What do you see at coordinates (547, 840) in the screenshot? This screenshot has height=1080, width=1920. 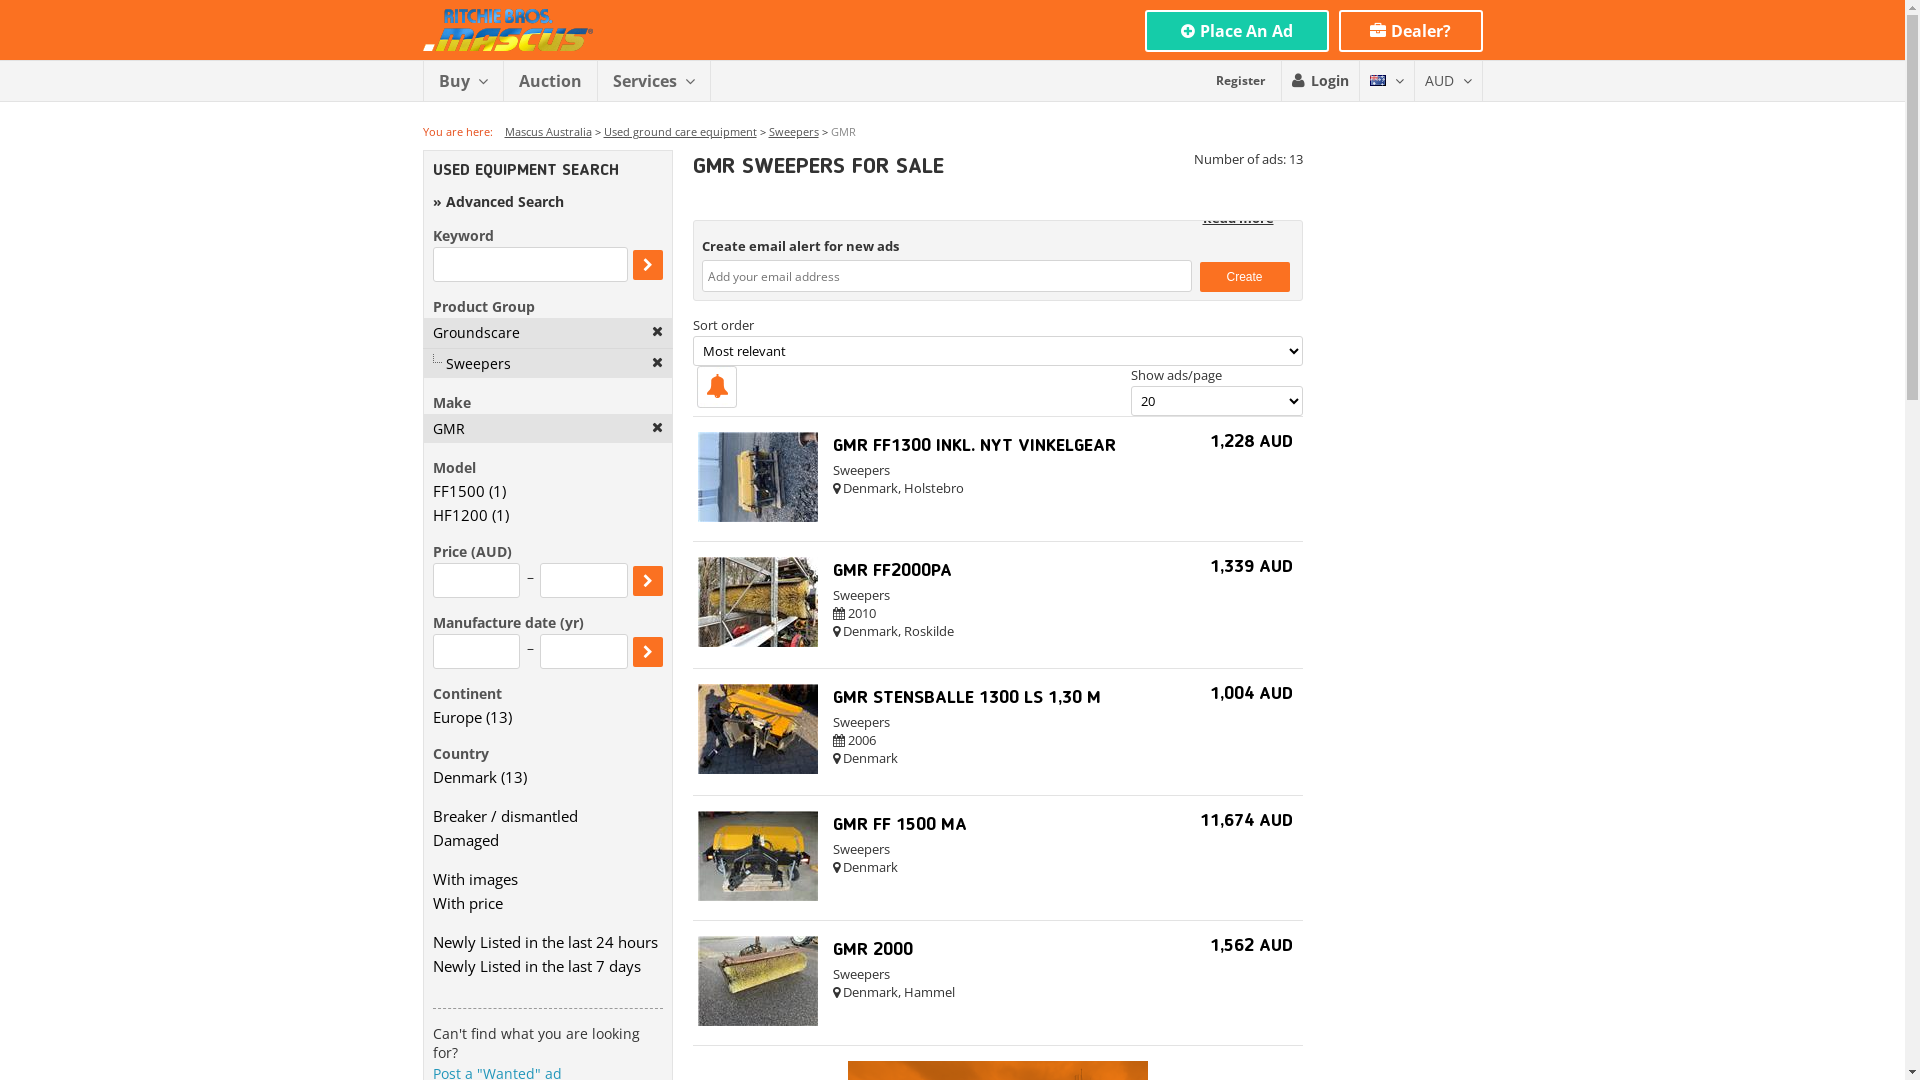 I see `Damaged` at bounding box center [547, 840].